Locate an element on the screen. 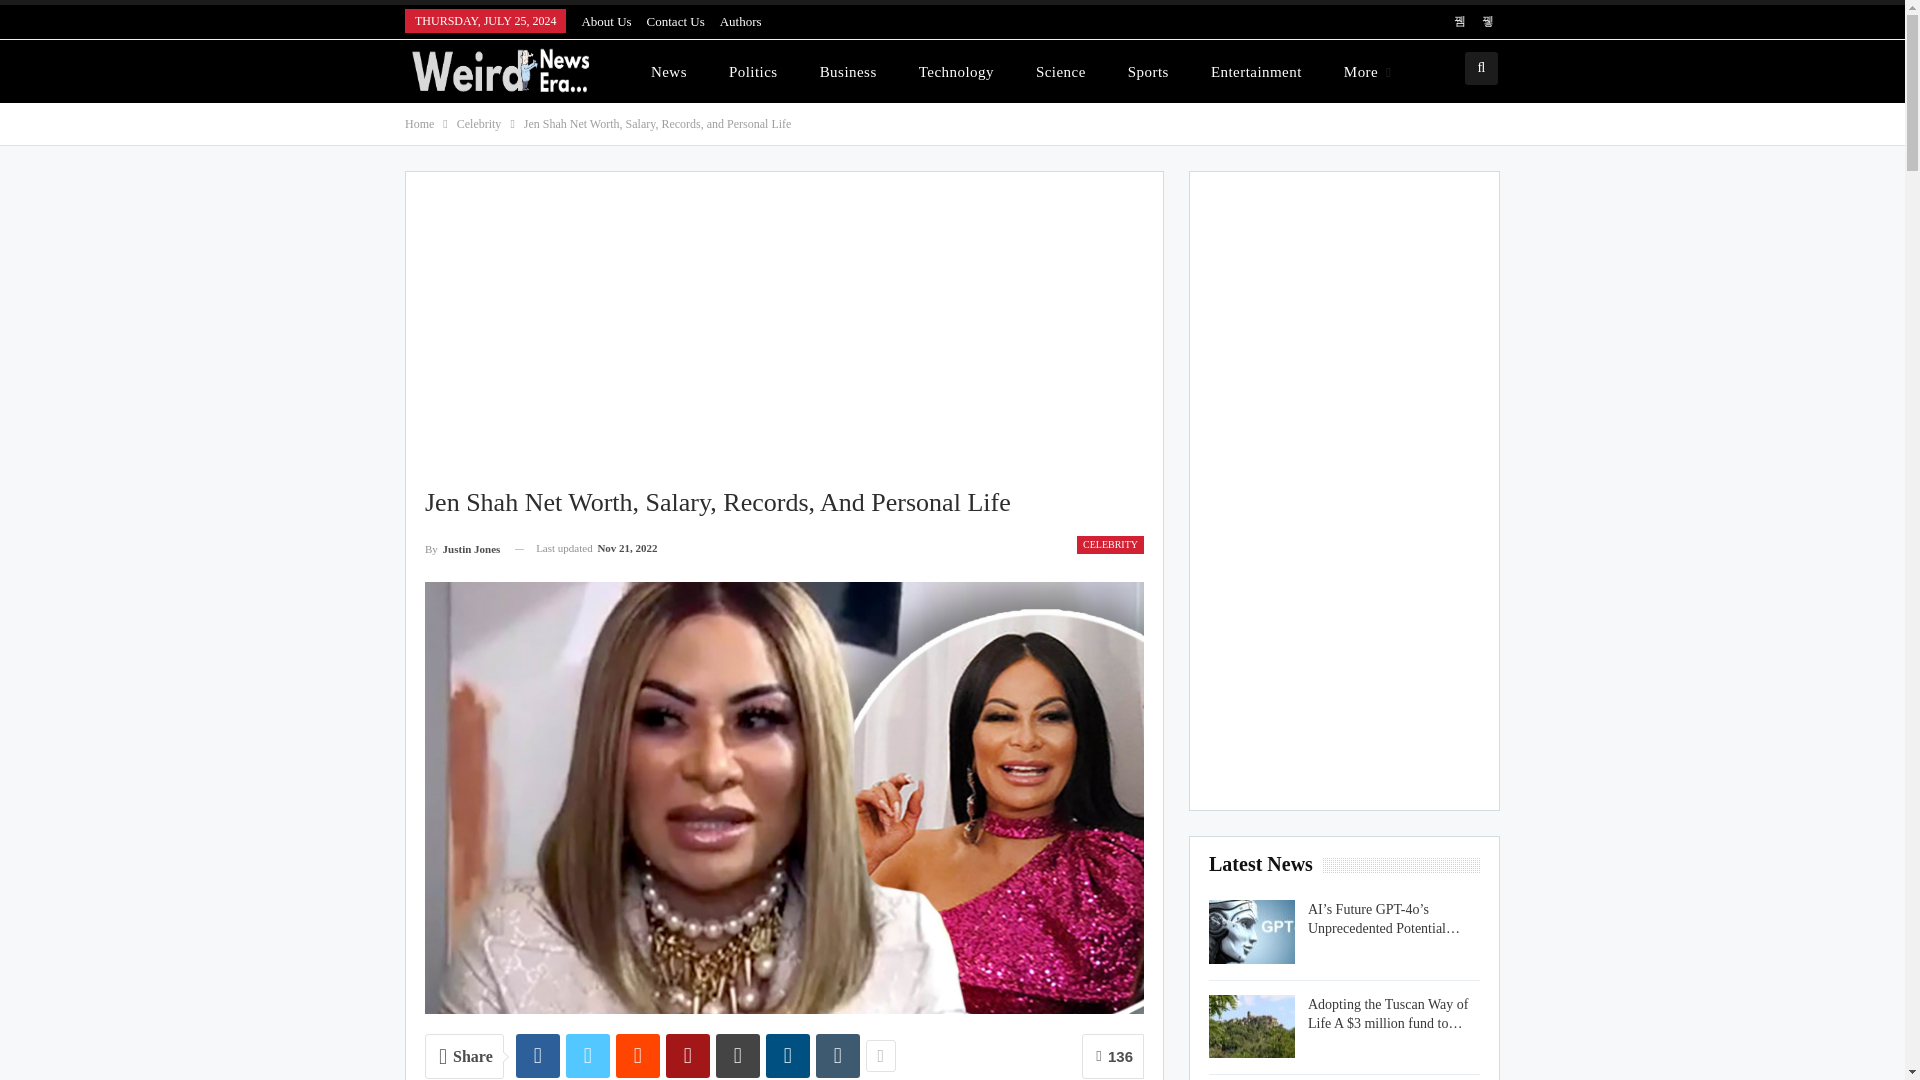 The height and width of the screenshot is (1080, 1920). Science is located at coordinates (1060, 71).